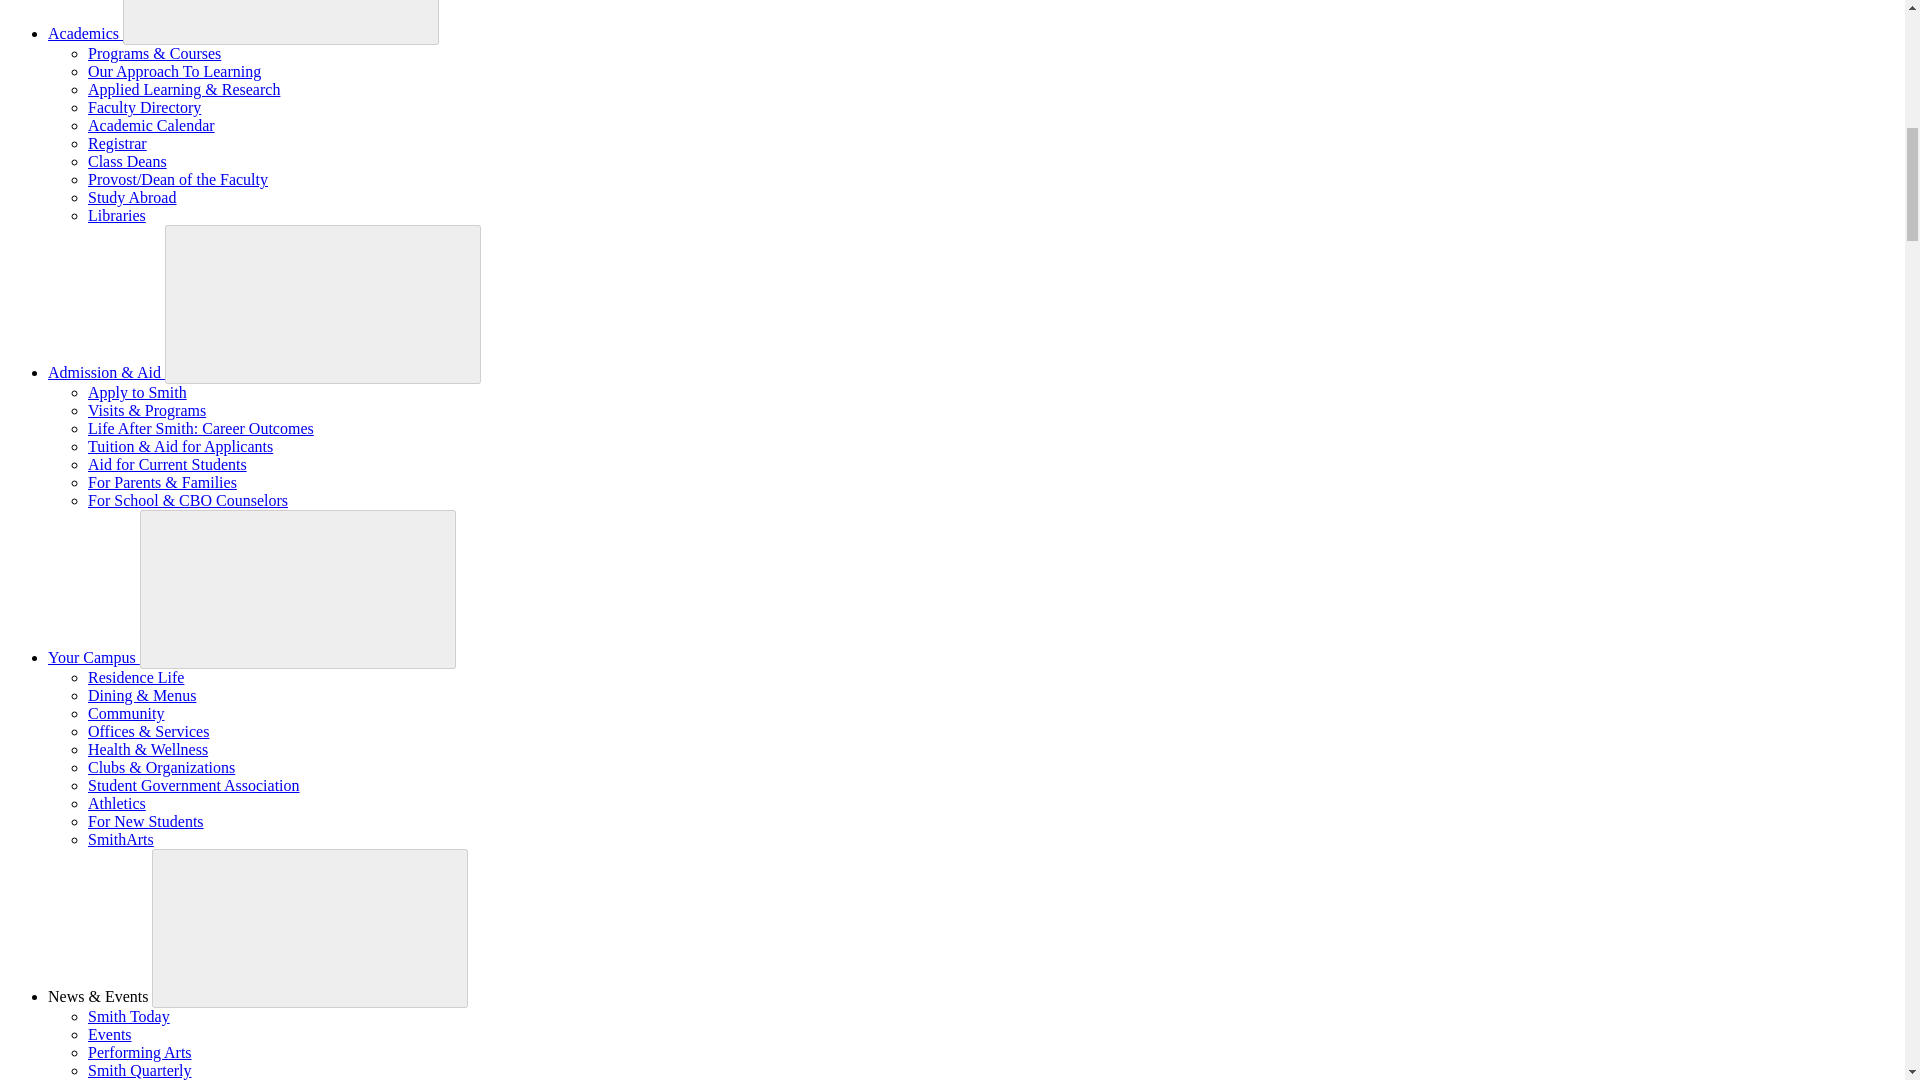 The width and height of the screenshot is (1920, 1080). What do you see at coordinates (144, 107) in the screenshot?
I see `Faculty Directory` at bounding box center [144, 107].